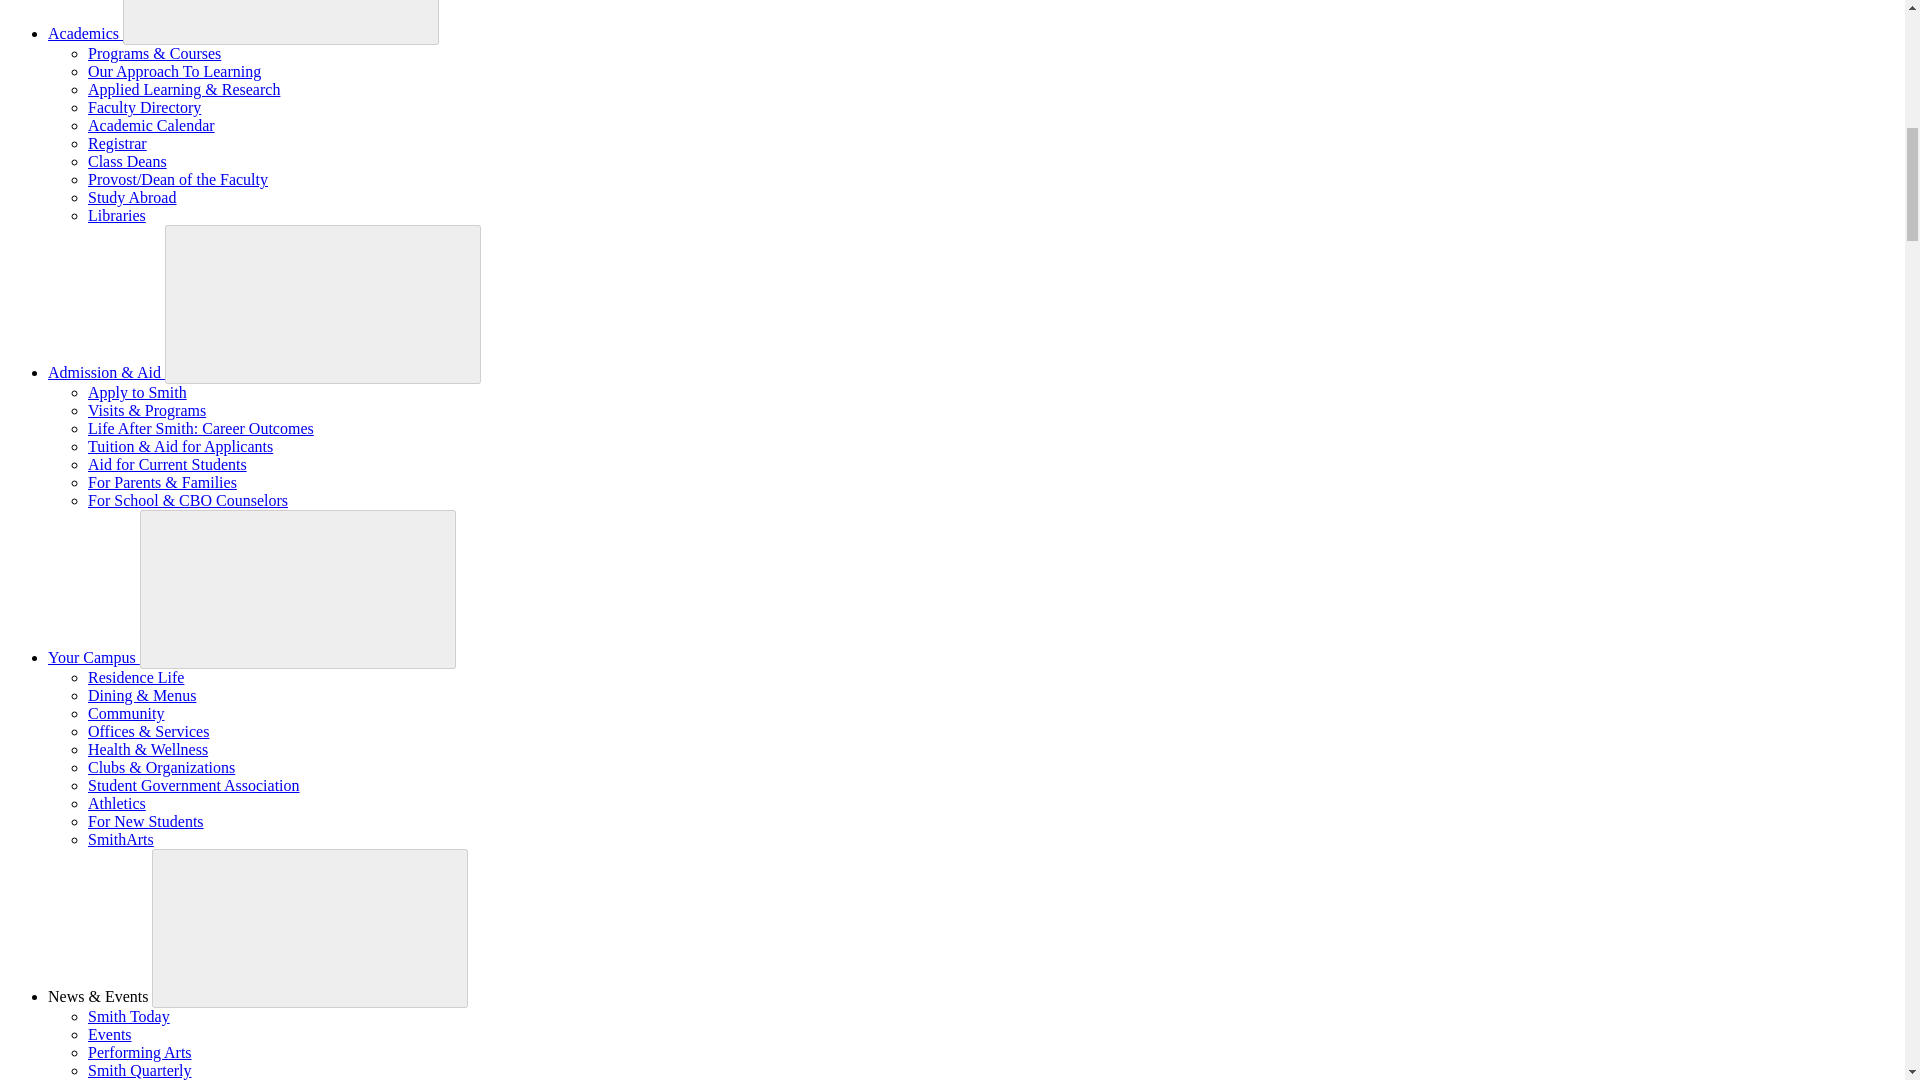 The width and height of the screenshot is (1920, 1080). What do you see at coordinates (144, 107) in the screenshot?
I see `Faculty Directory` at bounding box center [144, 107].